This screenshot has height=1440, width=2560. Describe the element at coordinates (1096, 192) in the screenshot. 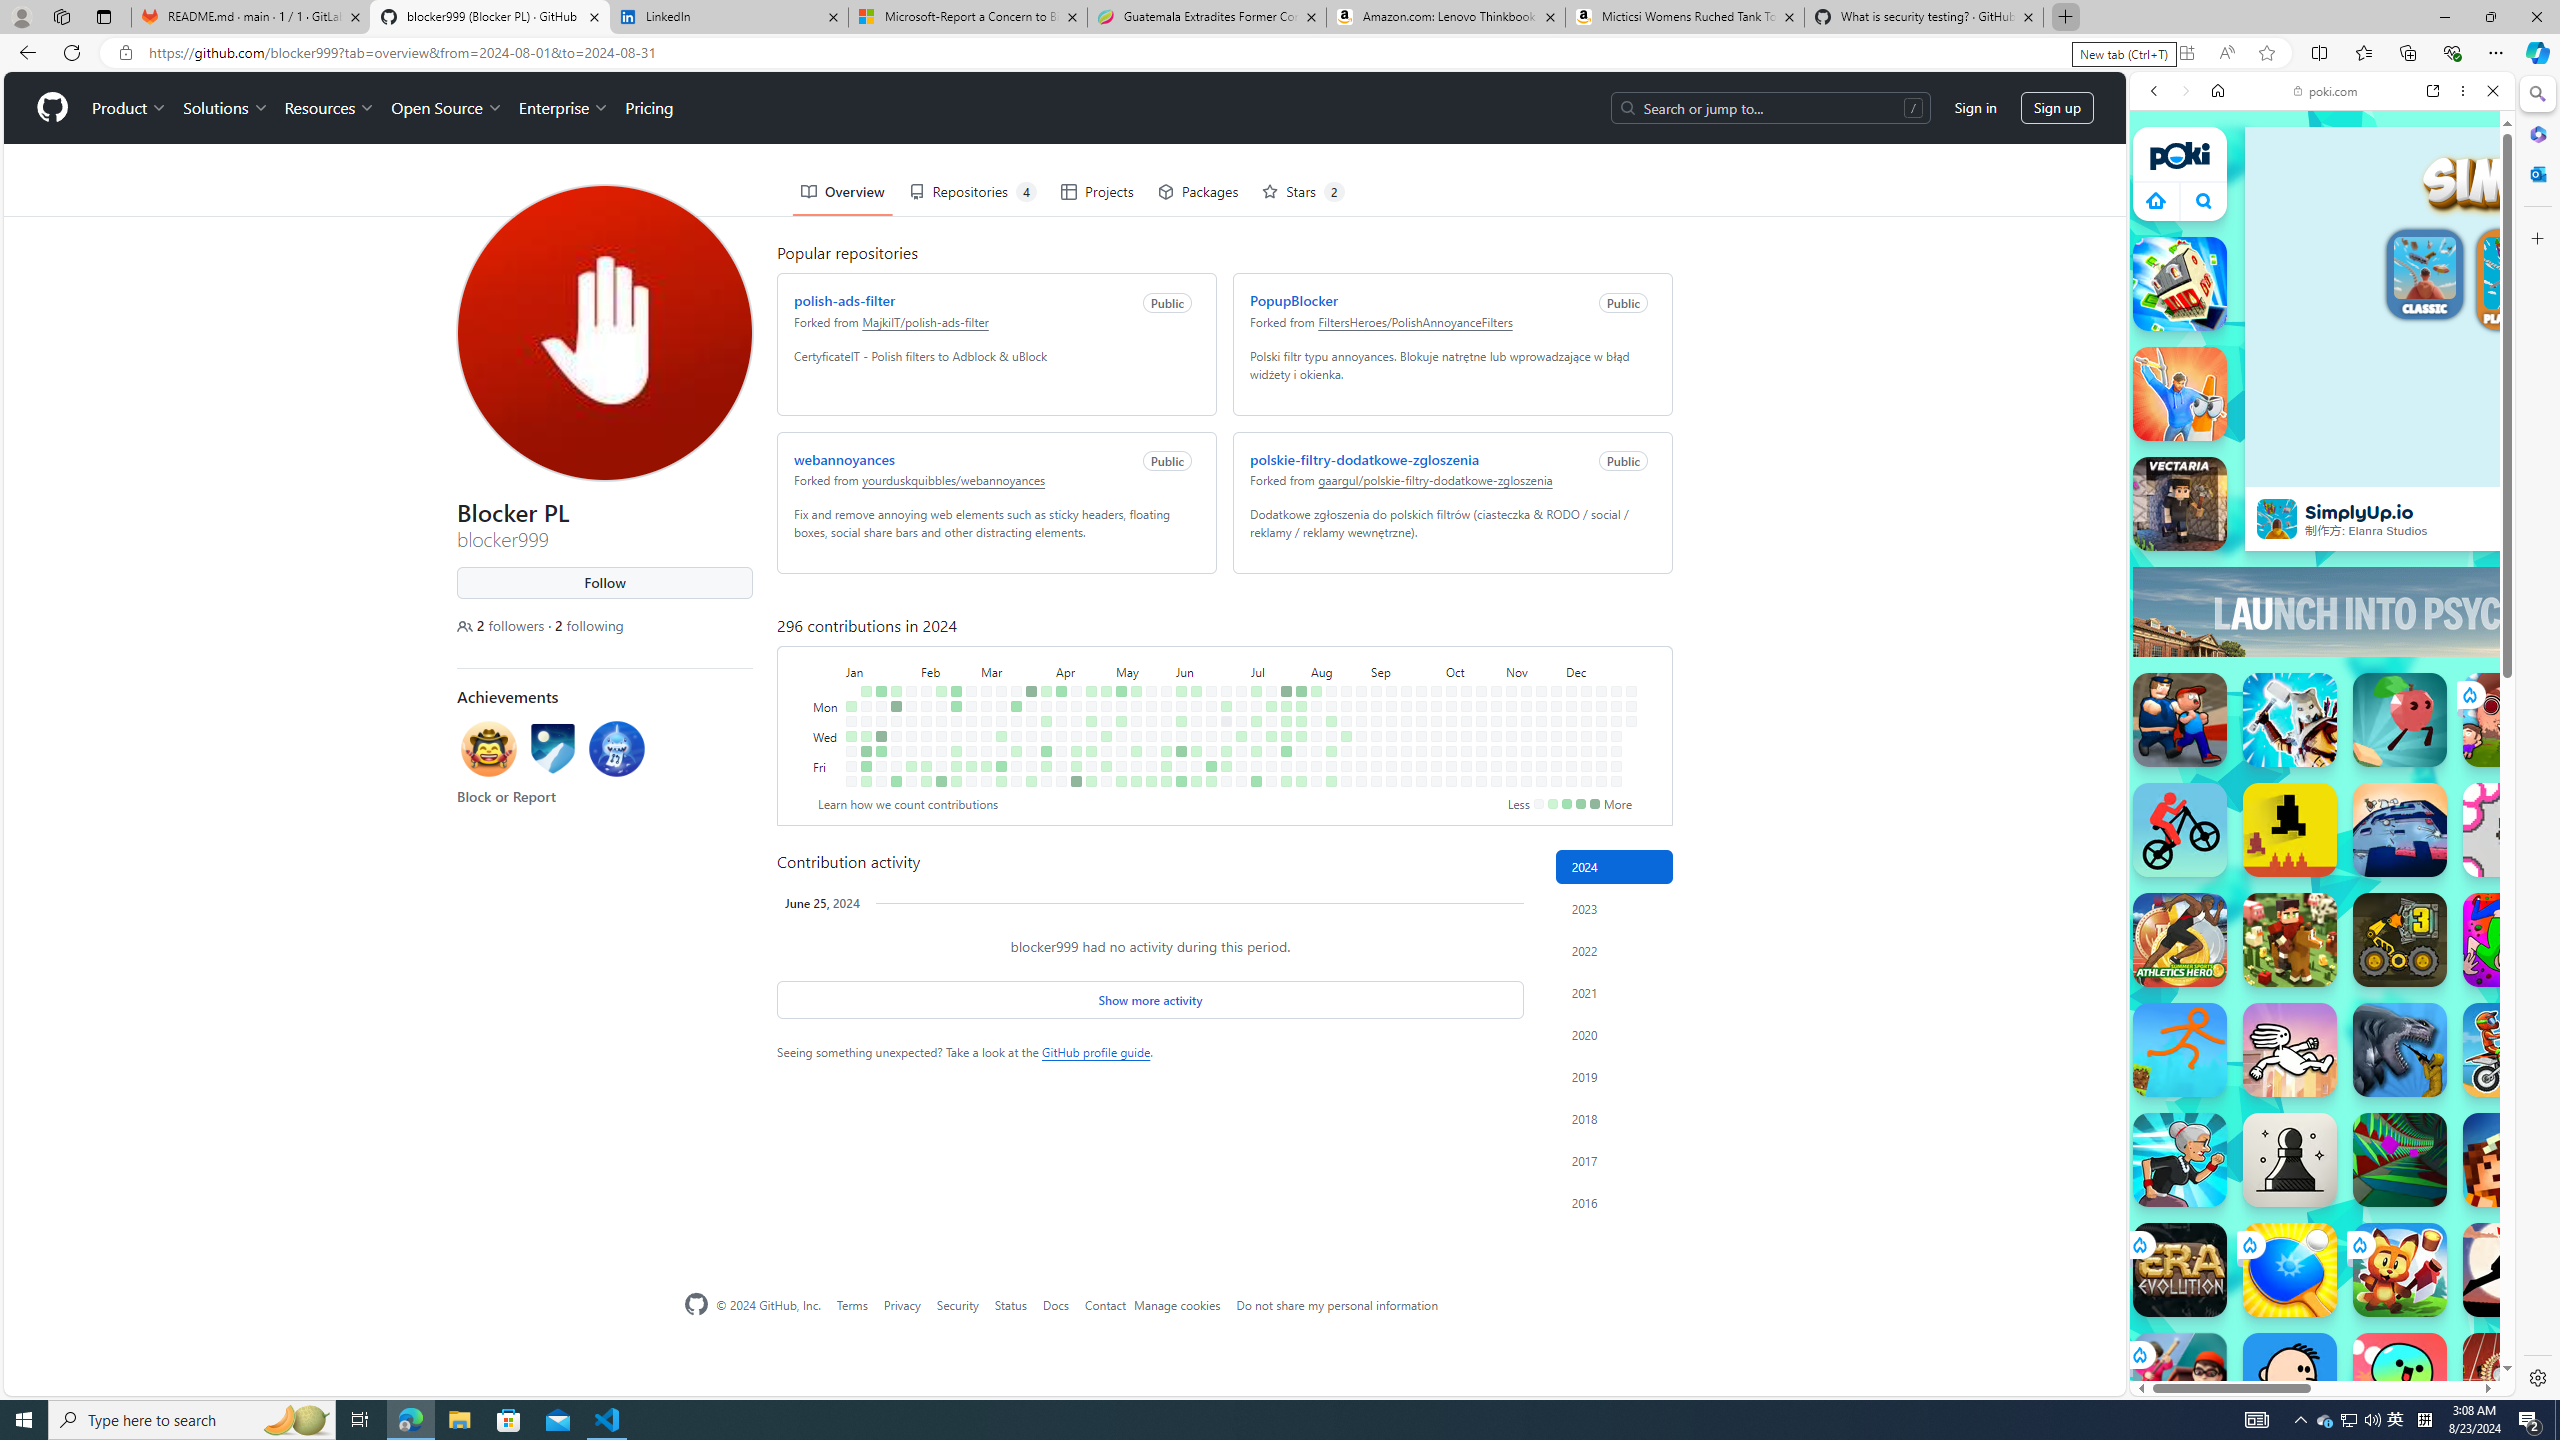

I see `Projects` at that location.